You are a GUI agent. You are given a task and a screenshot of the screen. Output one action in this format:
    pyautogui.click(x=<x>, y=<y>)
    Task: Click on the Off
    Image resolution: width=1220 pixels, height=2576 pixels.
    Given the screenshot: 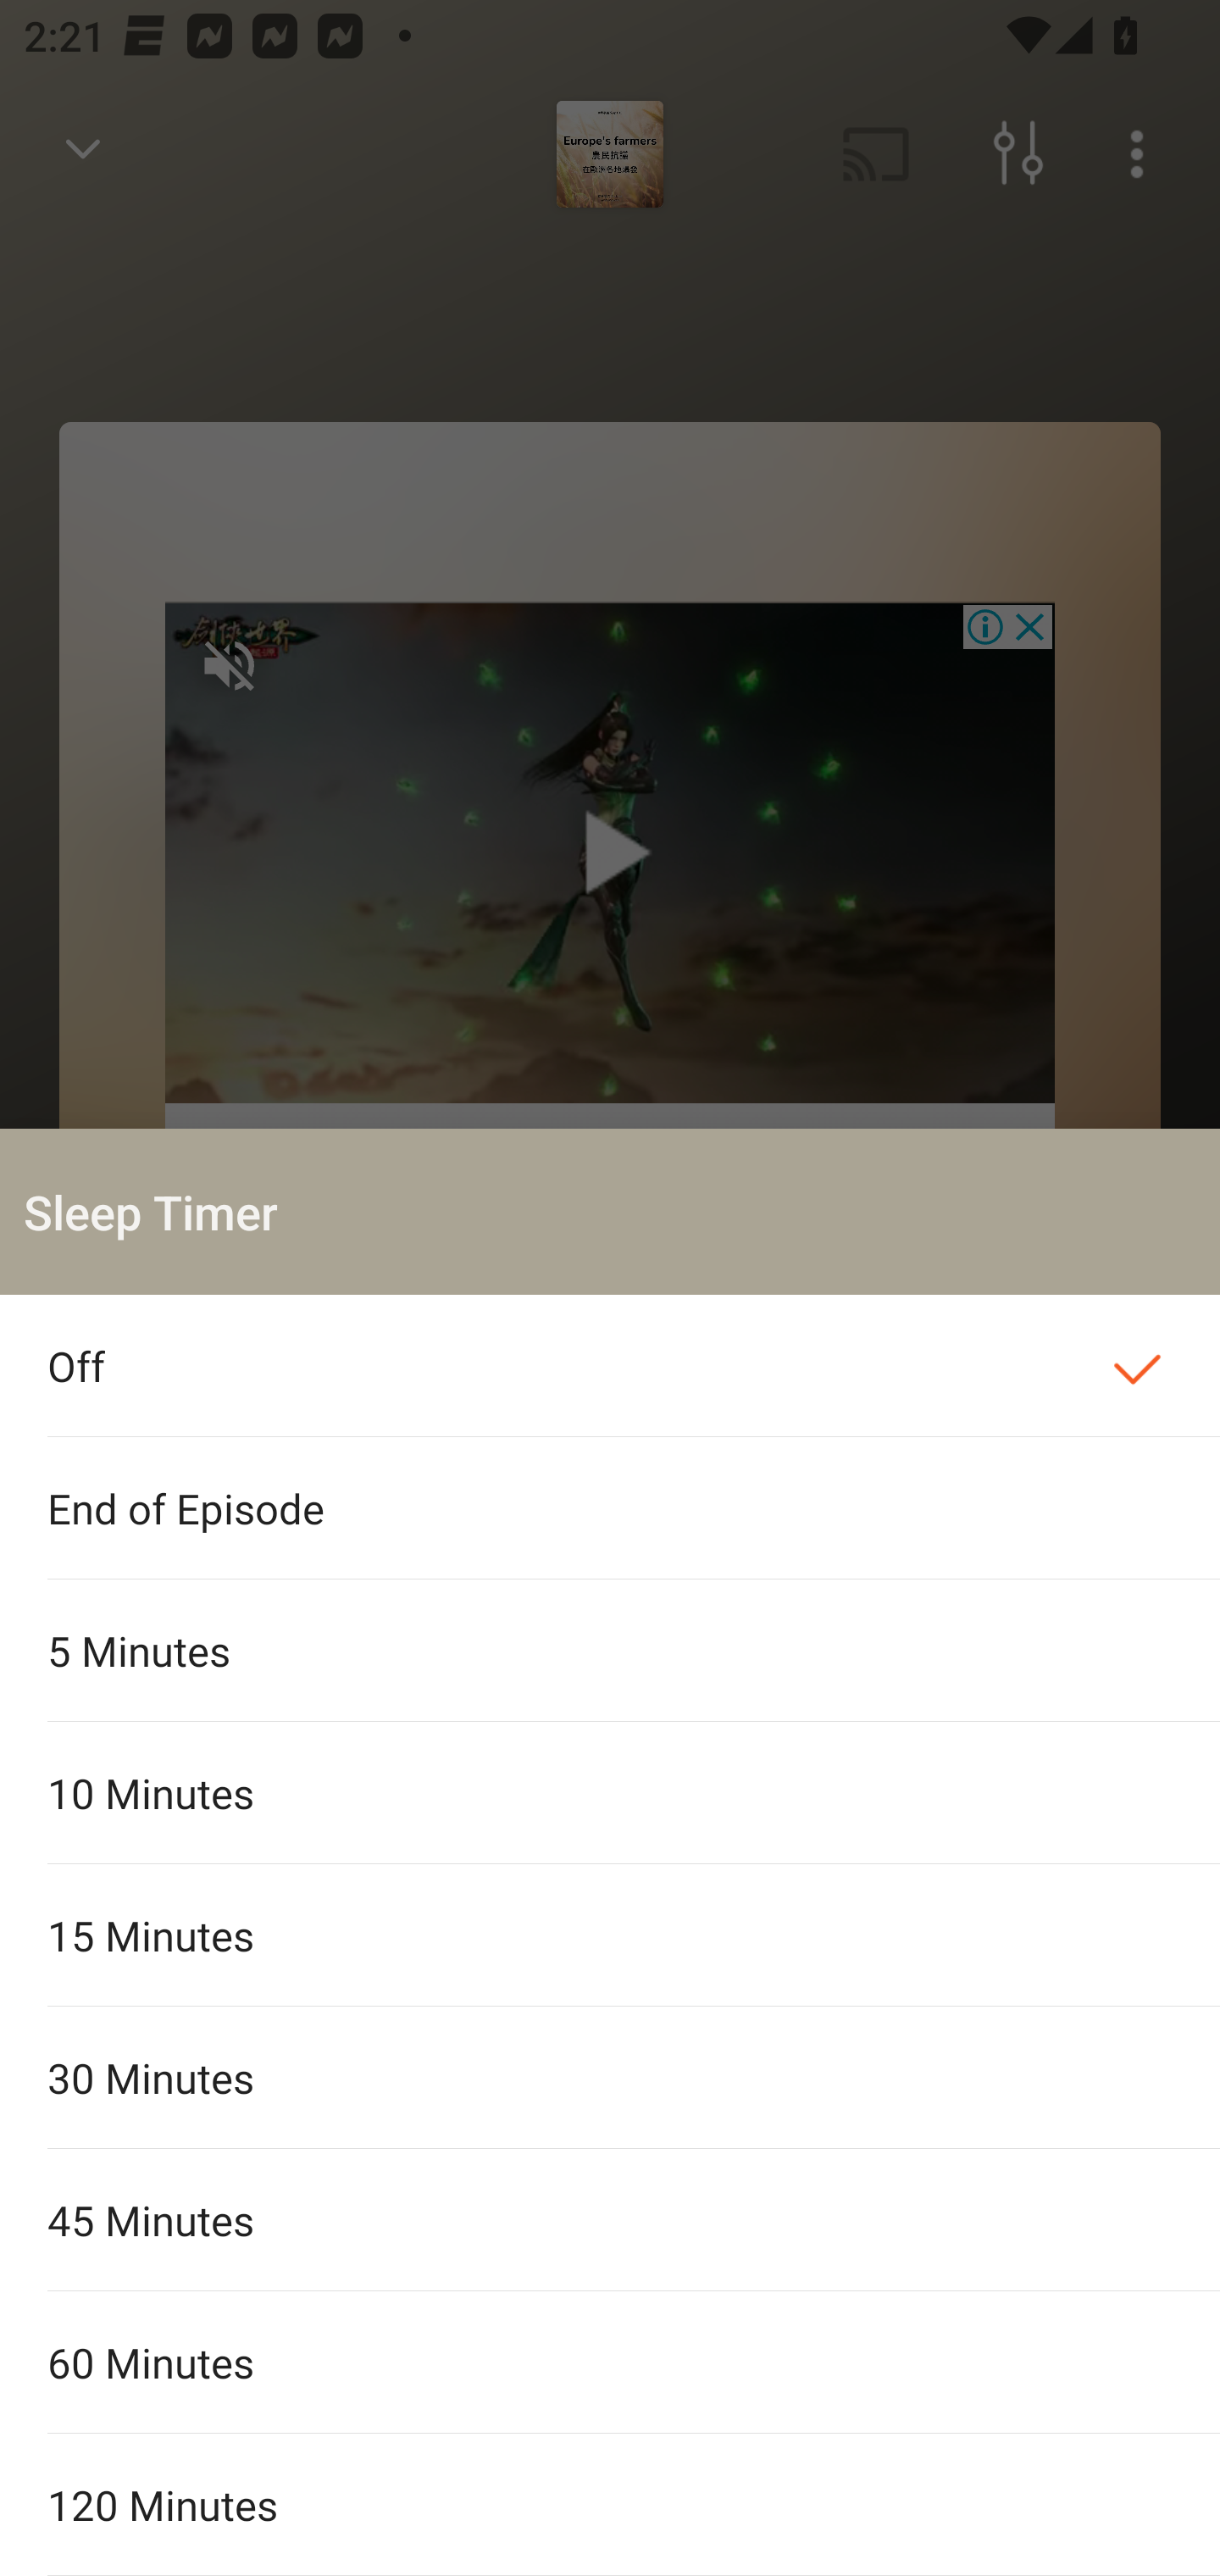 What is the action you would take?
    pyautogui.click(x=610, y=1366)
    